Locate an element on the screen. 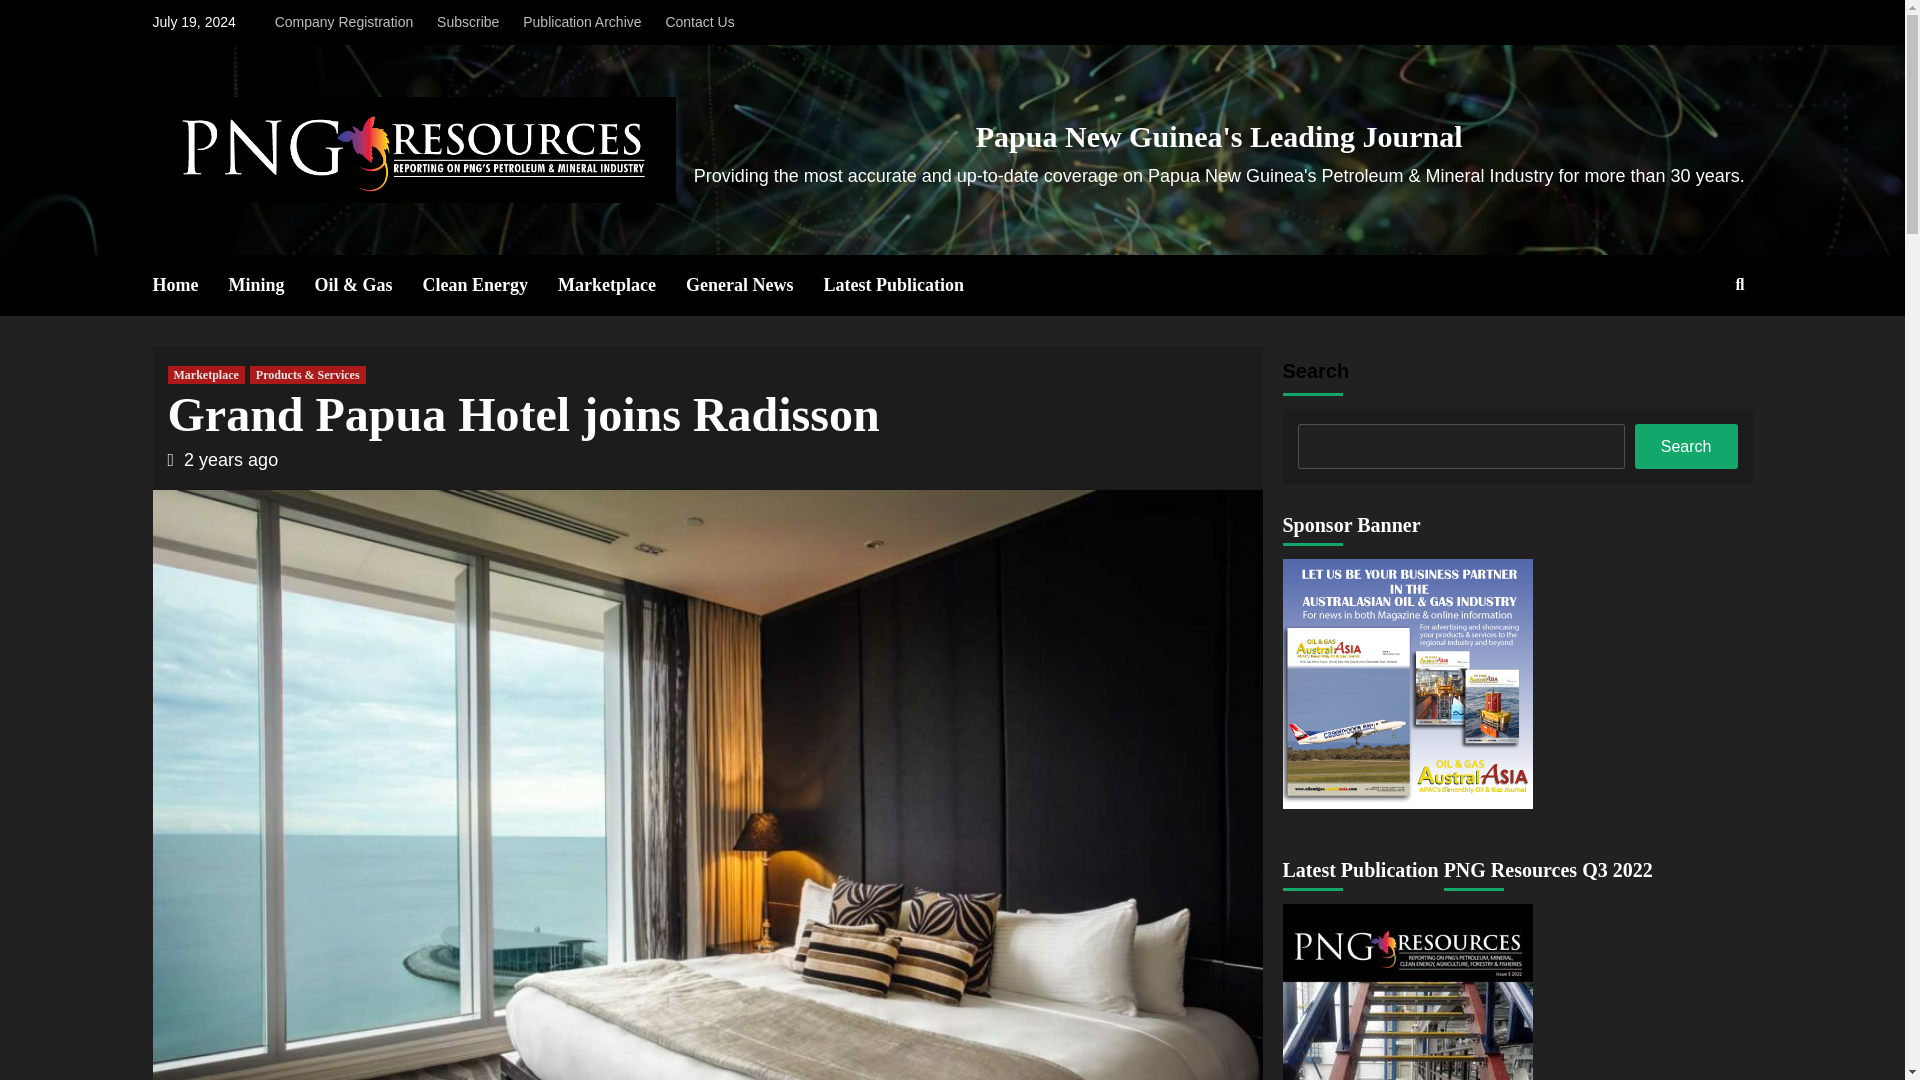  Marketplace is located at coordinates (206, 375).